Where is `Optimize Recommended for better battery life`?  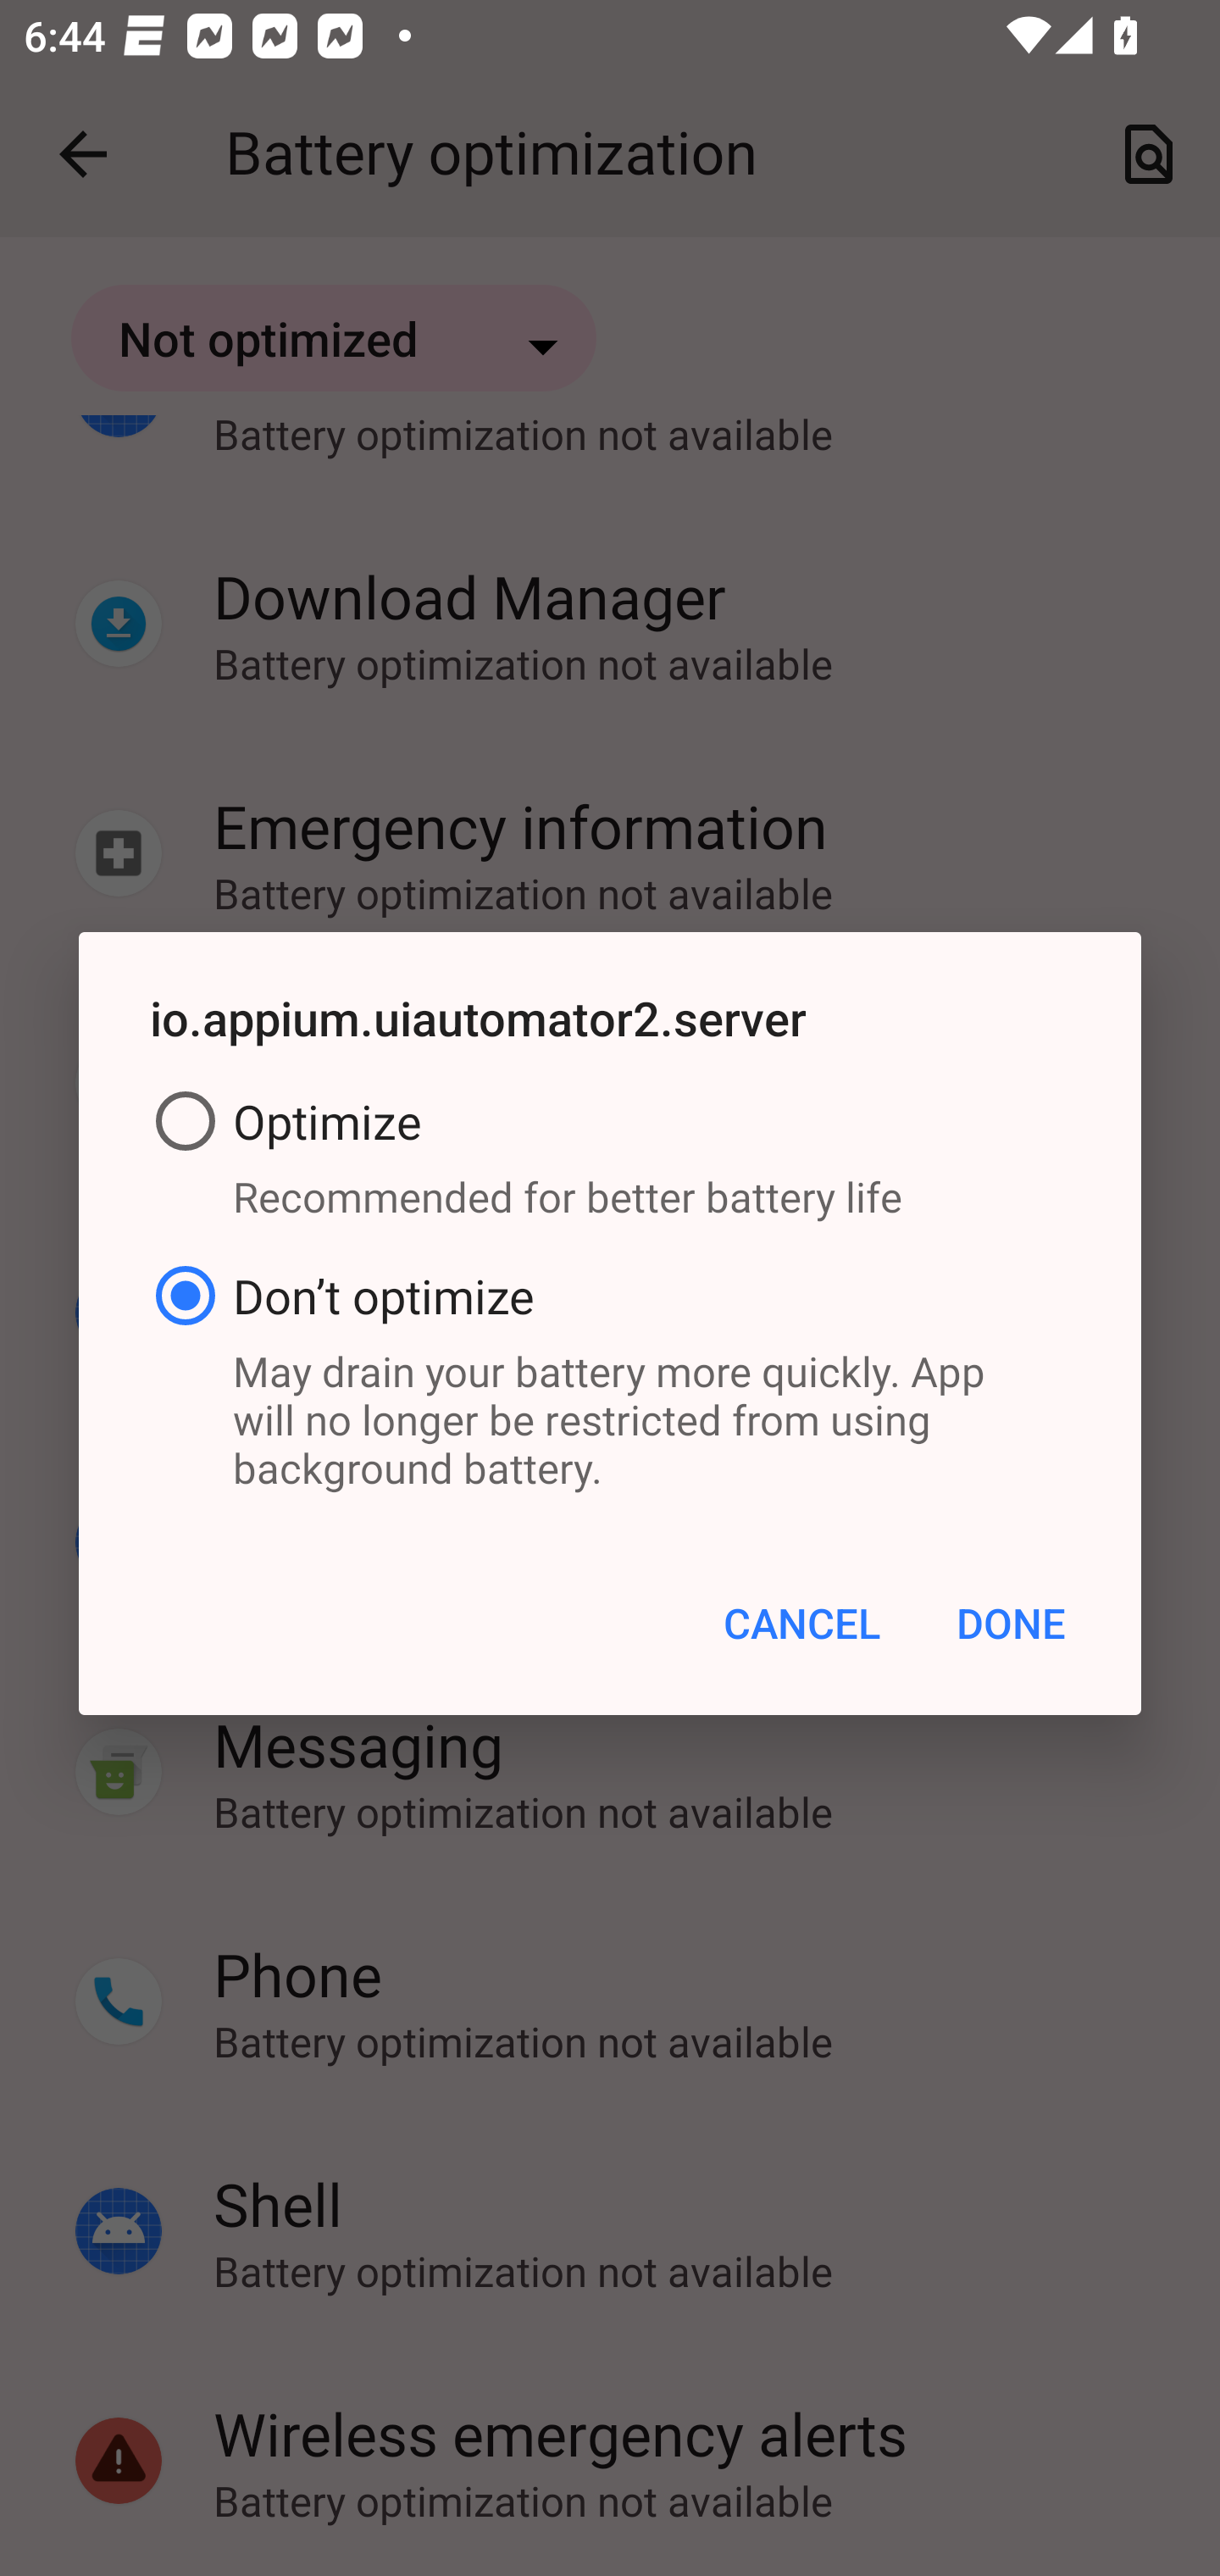 Optimize Recommended for better battery life is located at coordinates (610, 1161).